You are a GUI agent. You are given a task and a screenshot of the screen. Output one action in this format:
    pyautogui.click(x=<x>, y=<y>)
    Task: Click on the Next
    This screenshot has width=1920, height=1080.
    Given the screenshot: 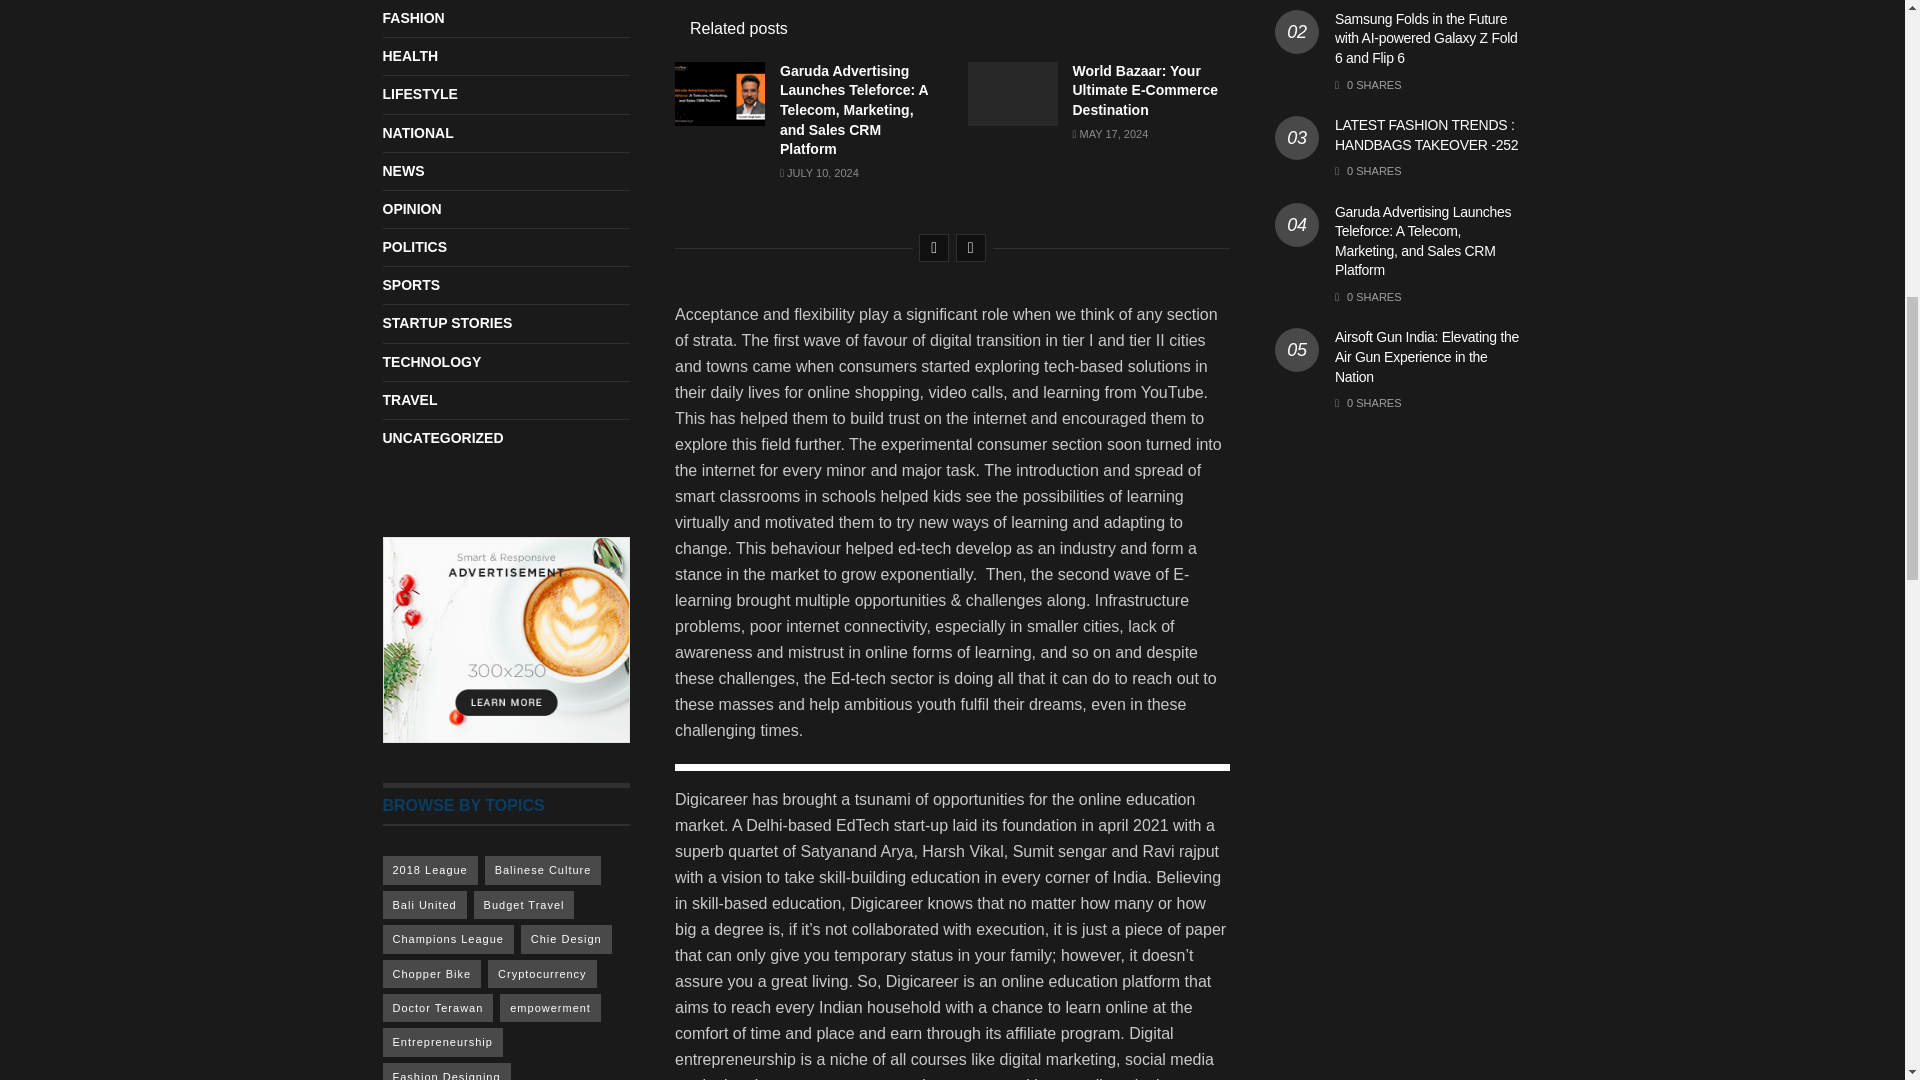 What is the action you would take?
    pyautogui.click(x=971, y=248)
    